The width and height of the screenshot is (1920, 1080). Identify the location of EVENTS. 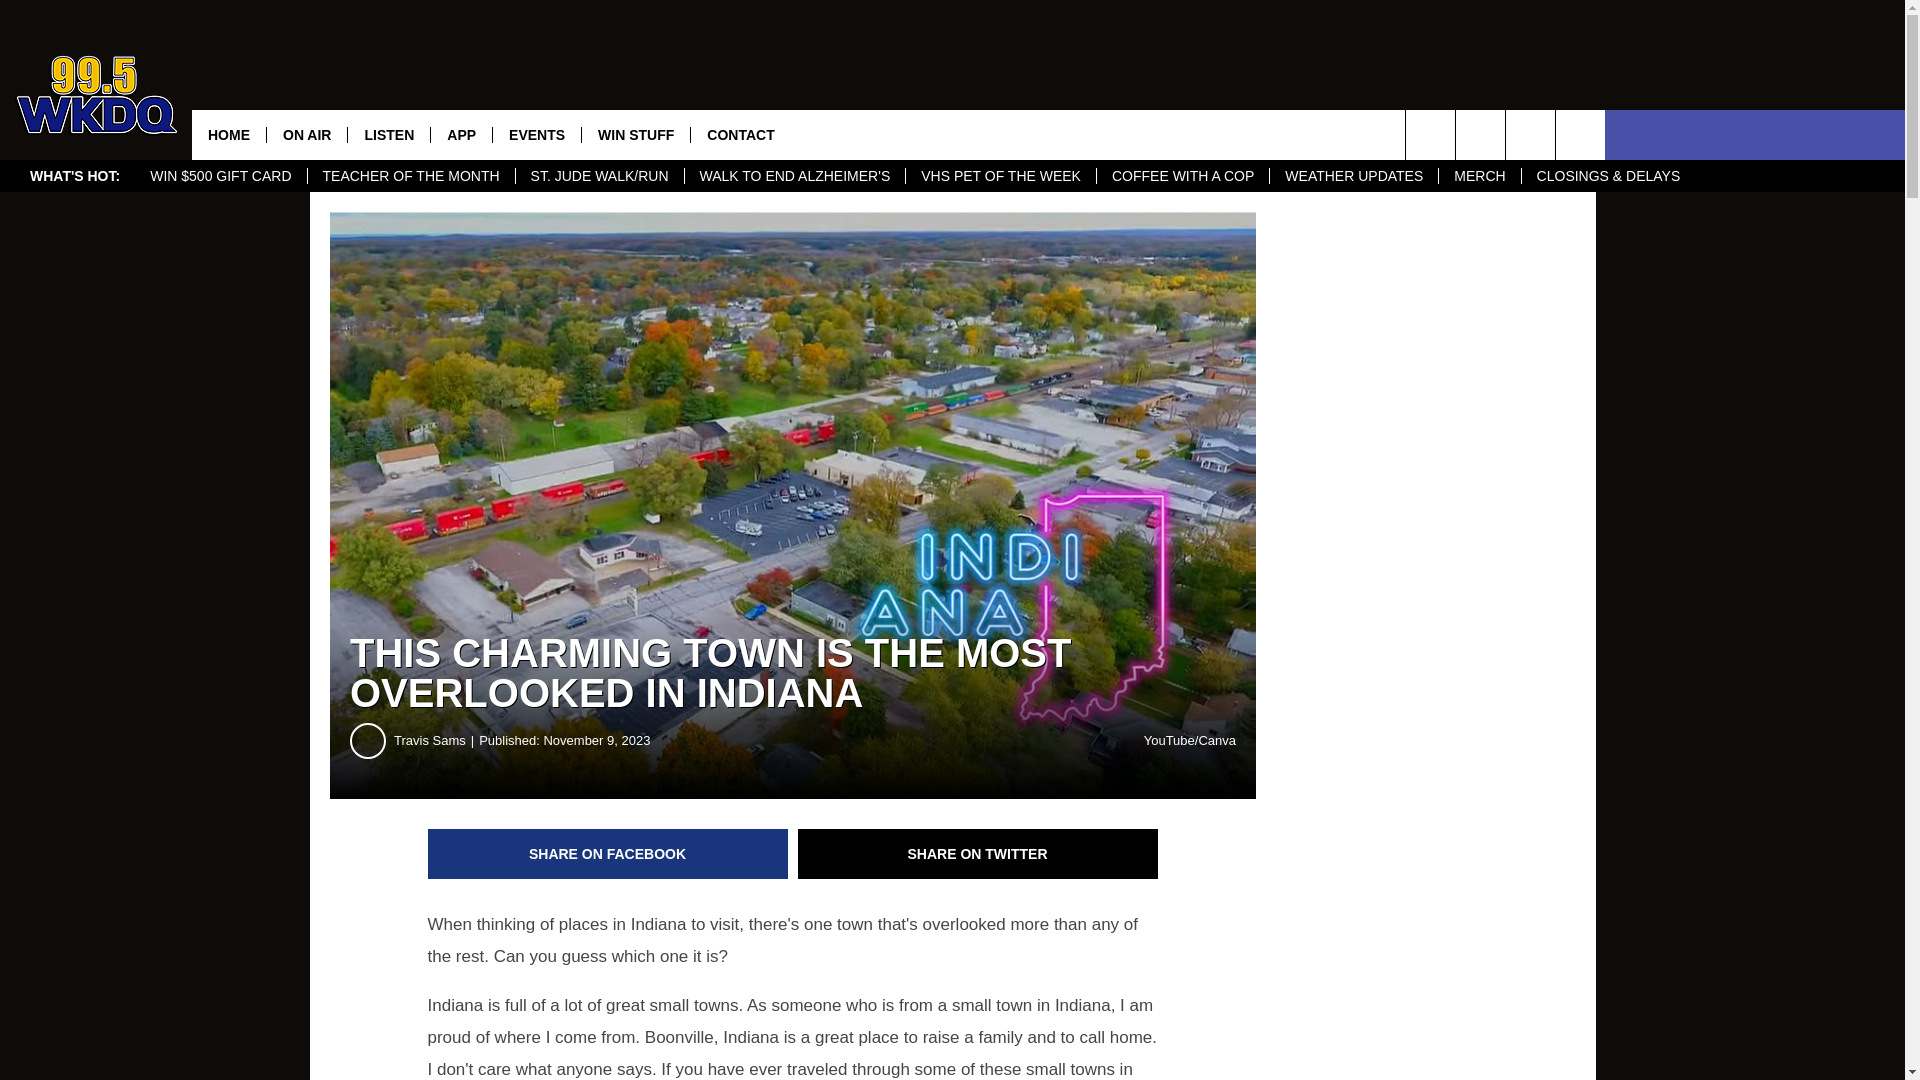
(536, 134).